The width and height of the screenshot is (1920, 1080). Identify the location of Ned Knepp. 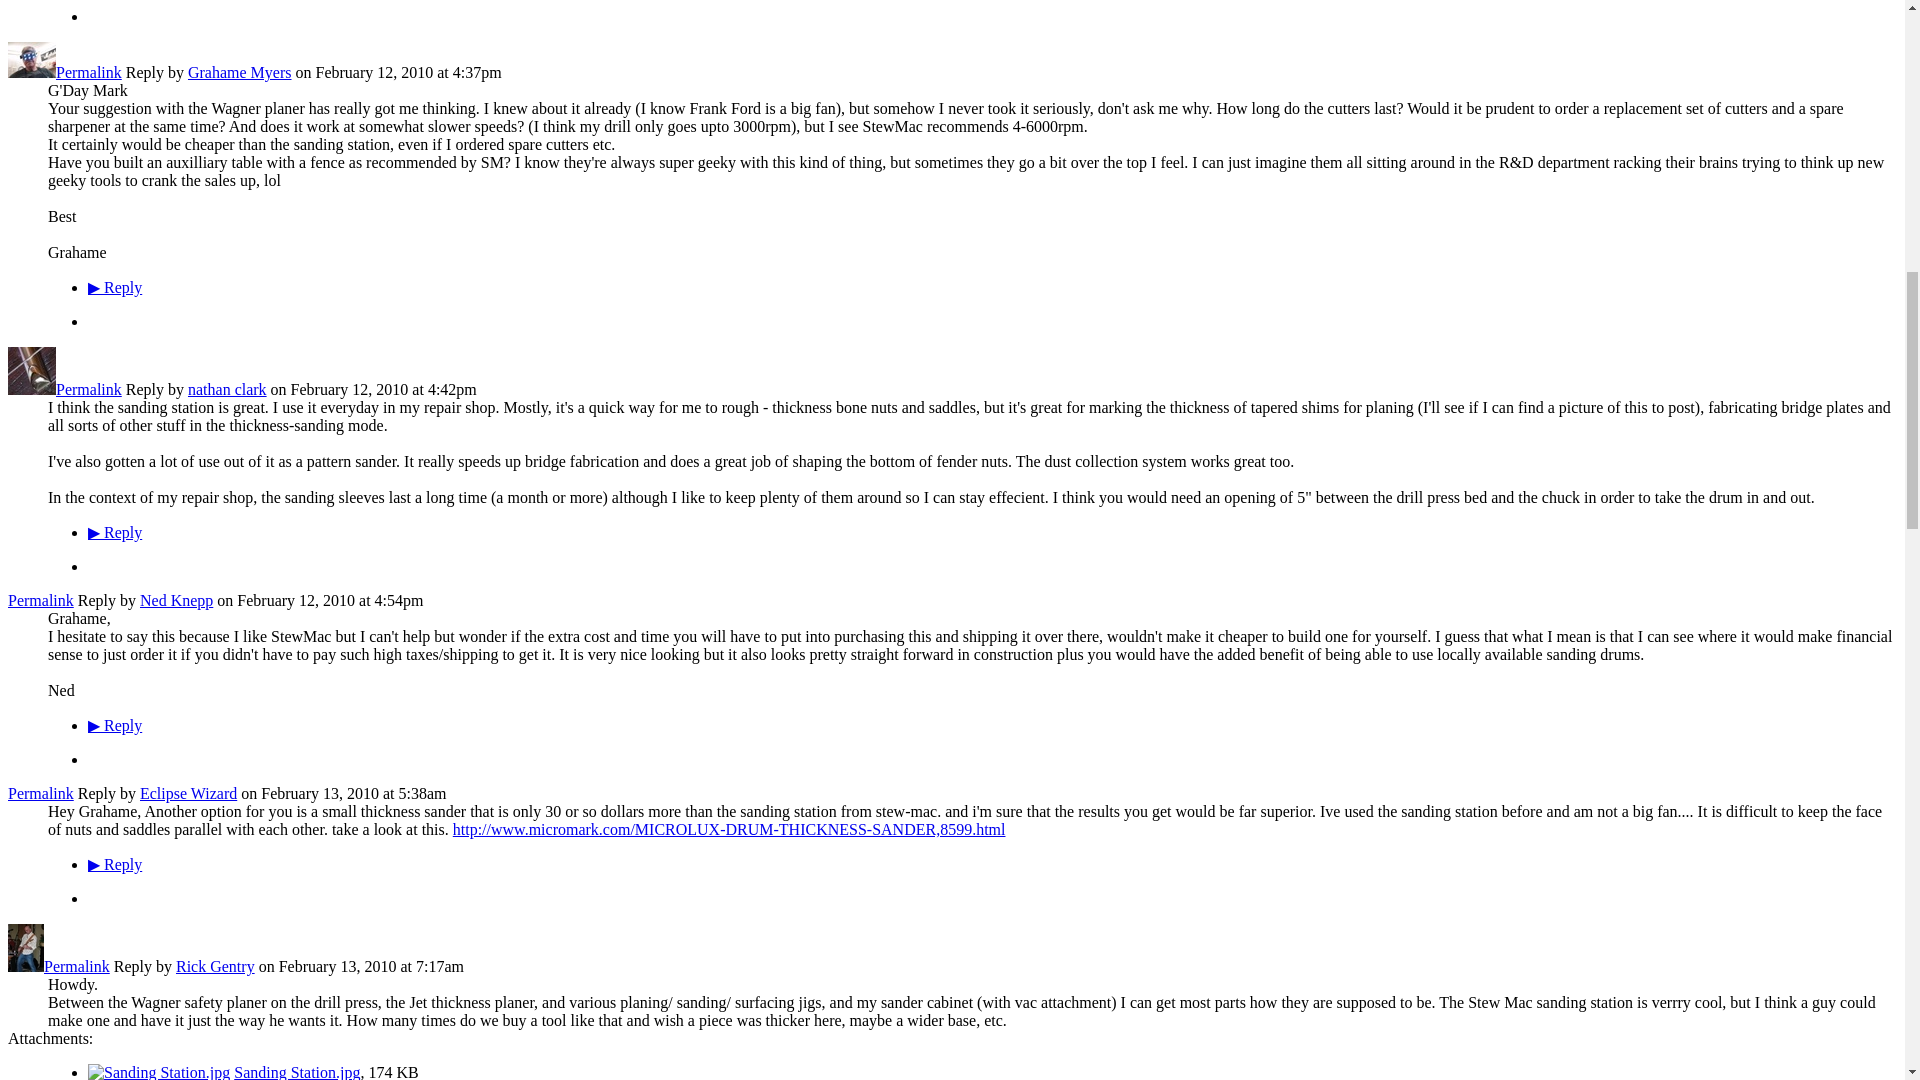
(176, 600).